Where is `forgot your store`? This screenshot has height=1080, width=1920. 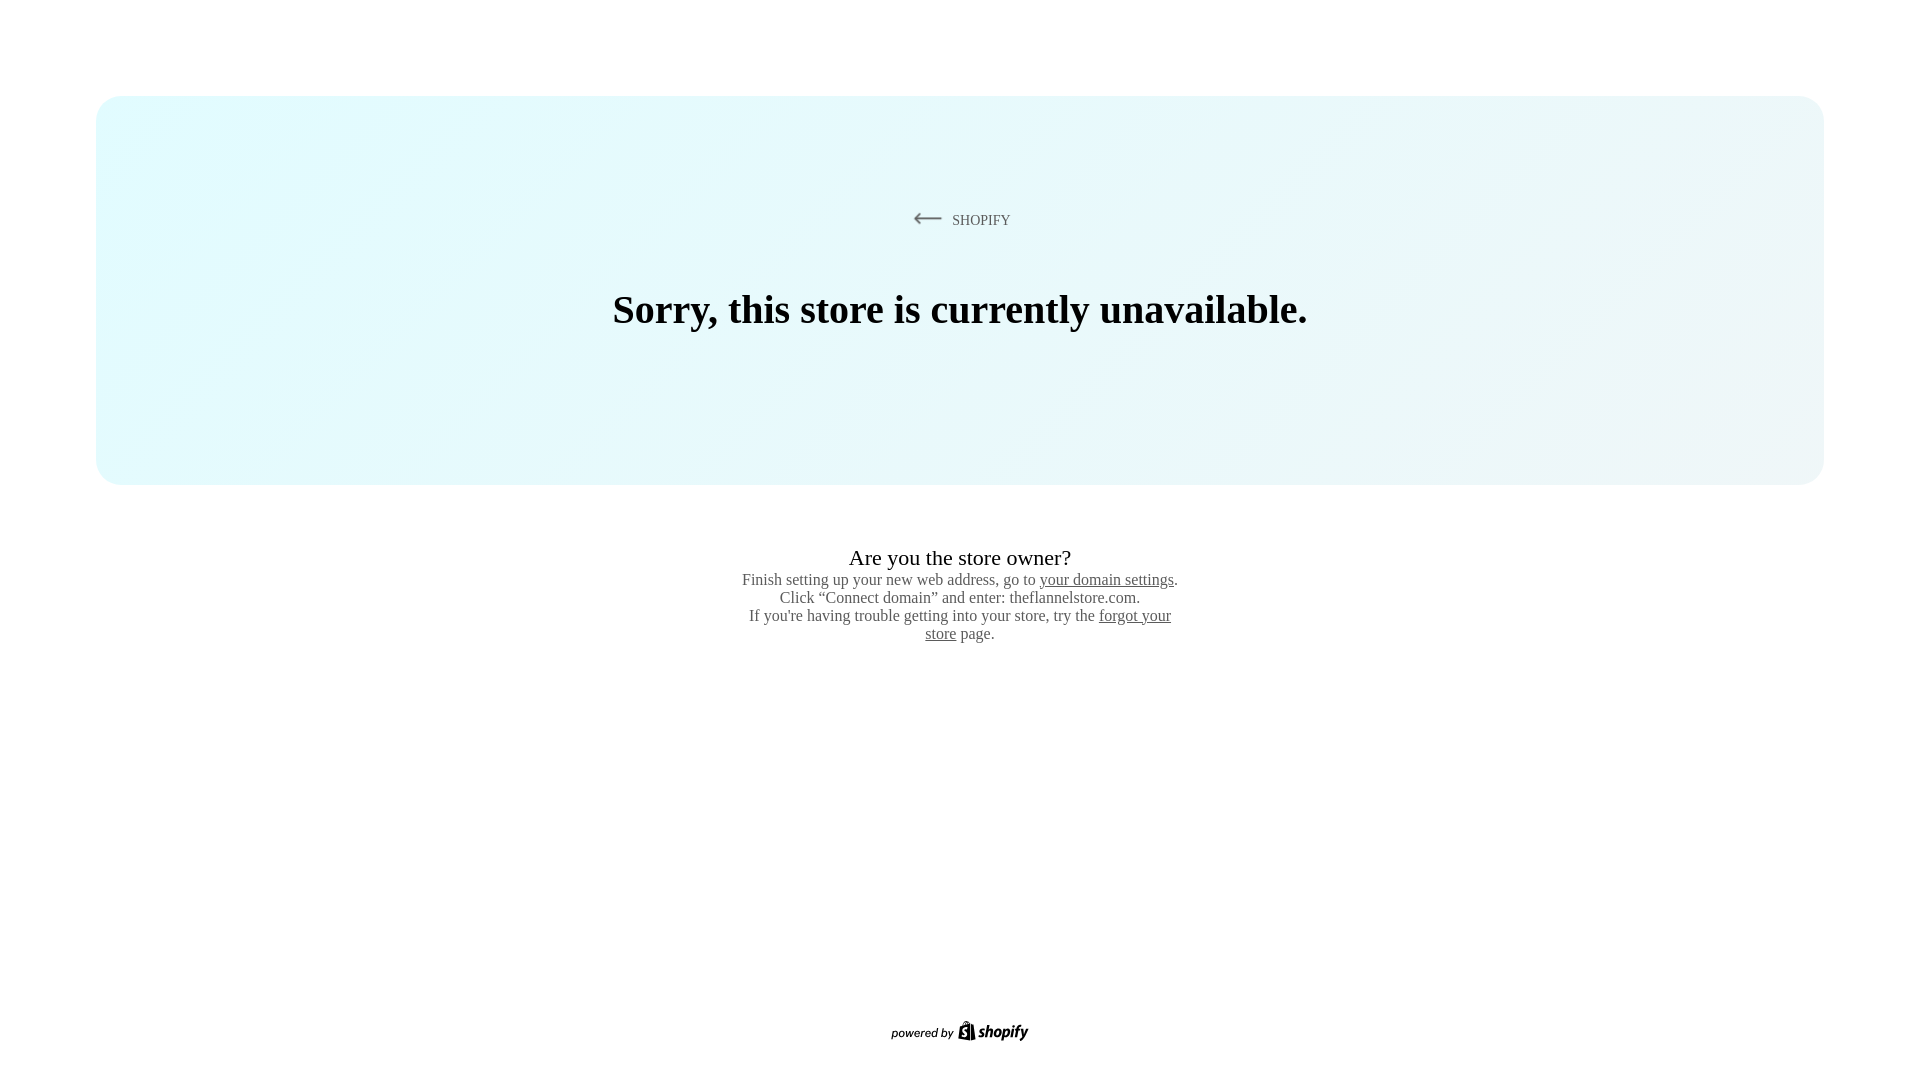 forgot your store is located at coordinates (1048, 624).